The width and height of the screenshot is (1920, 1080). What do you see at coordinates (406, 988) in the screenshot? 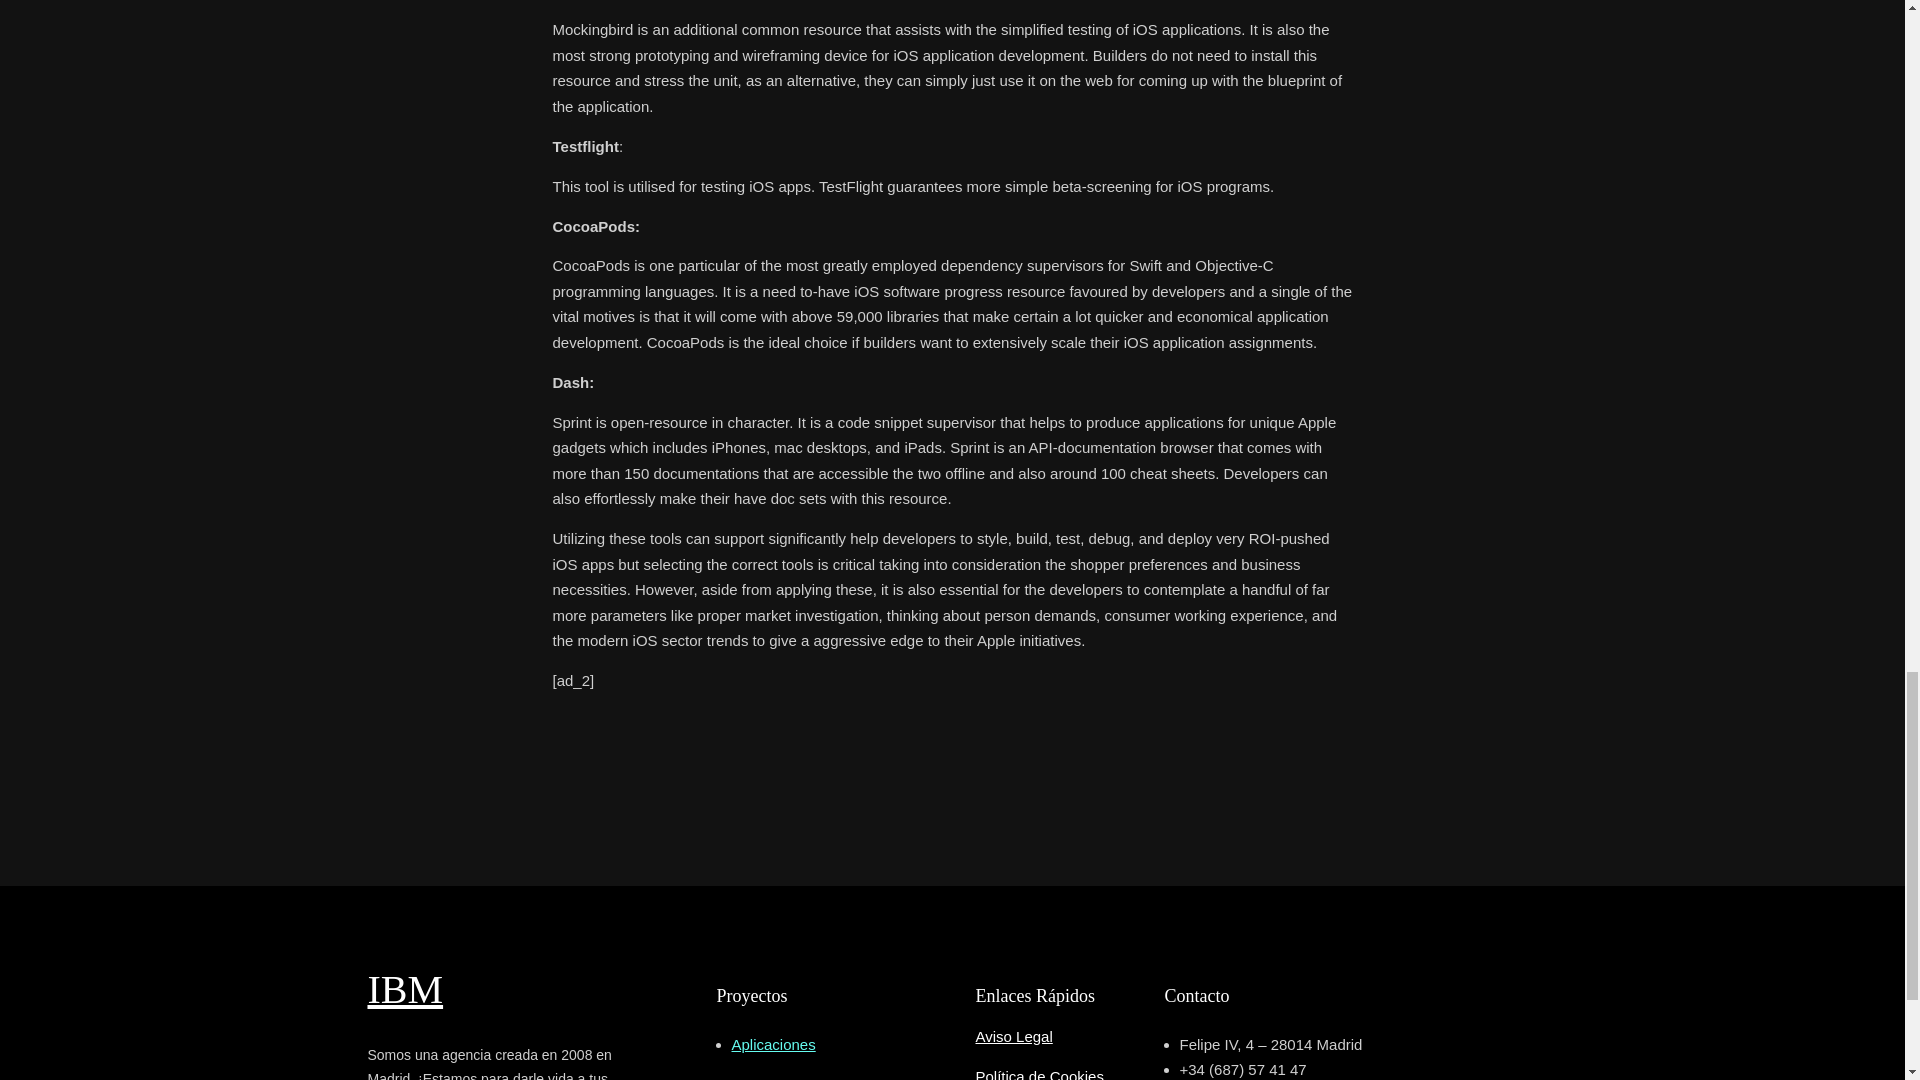
I see `IBM` at bounding box center [406, 988].